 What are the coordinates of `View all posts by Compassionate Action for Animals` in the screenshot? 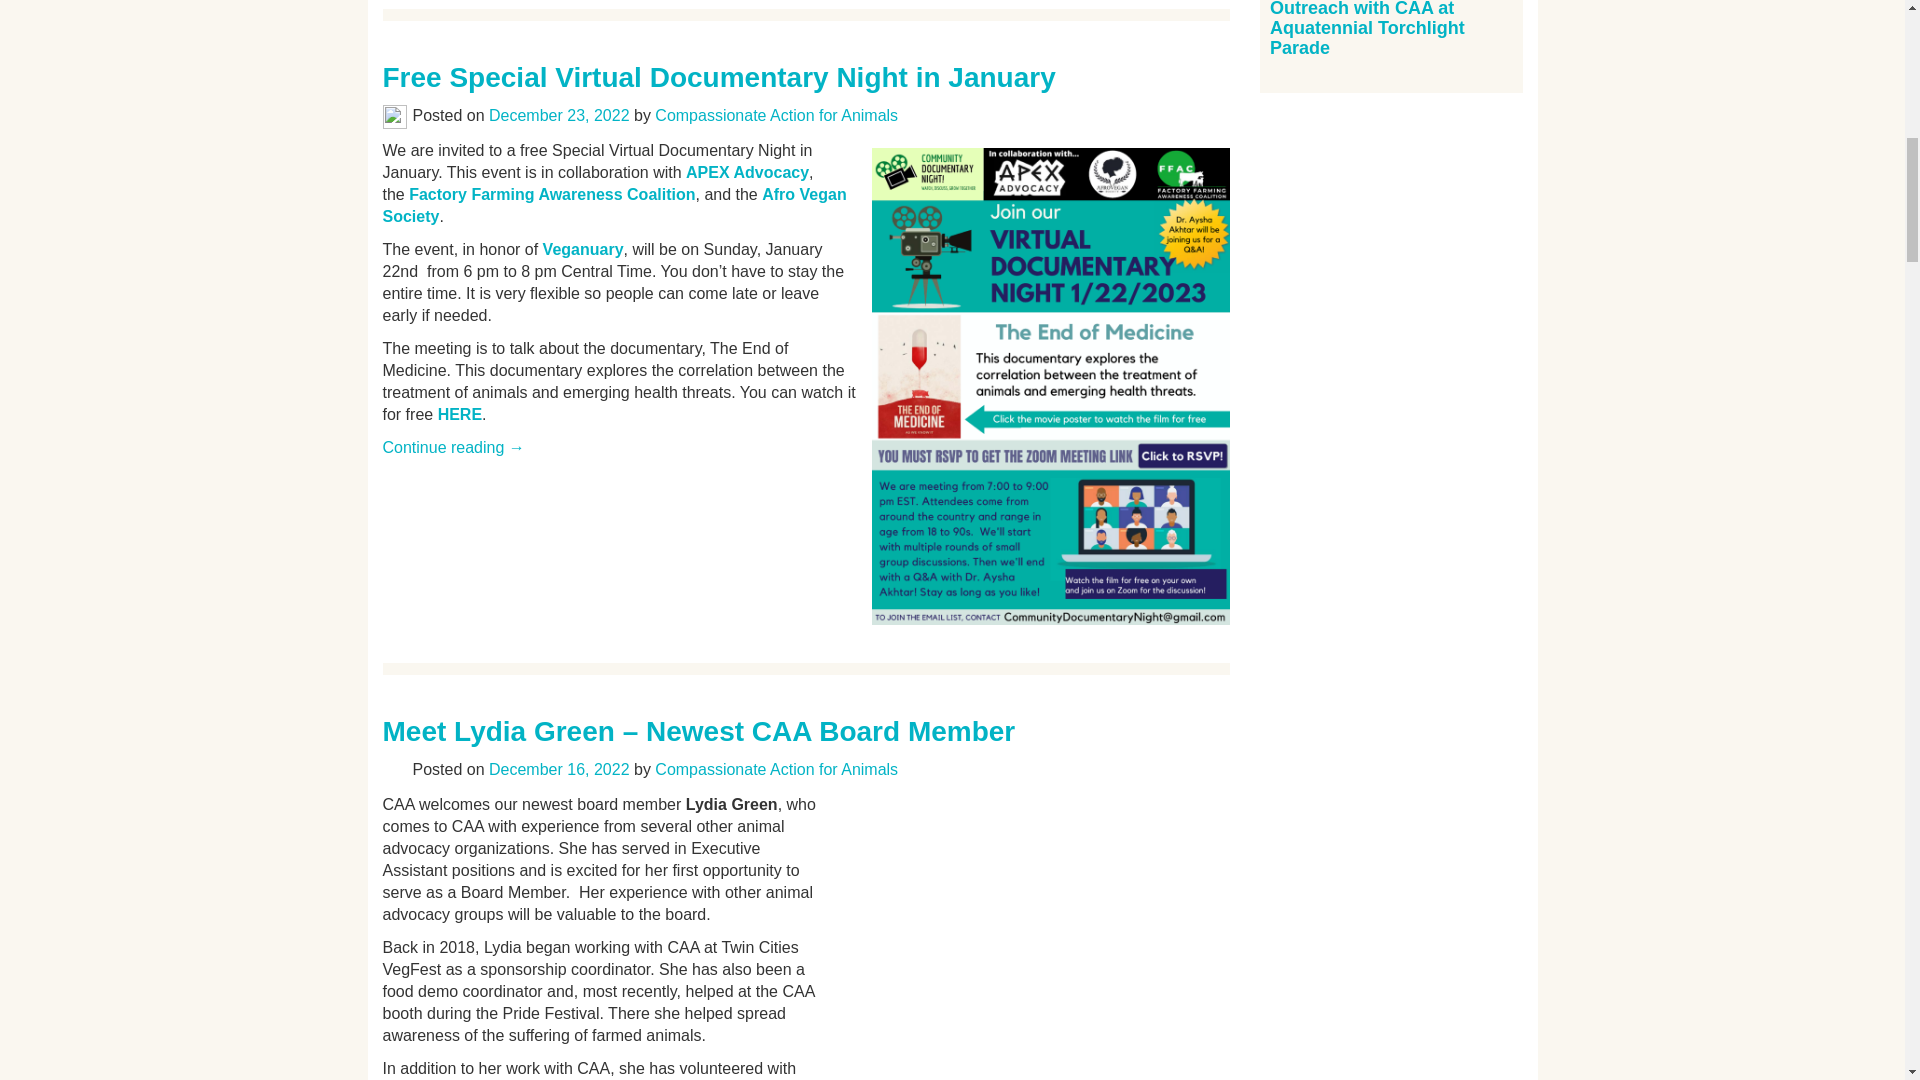 It's located at (776, 115).